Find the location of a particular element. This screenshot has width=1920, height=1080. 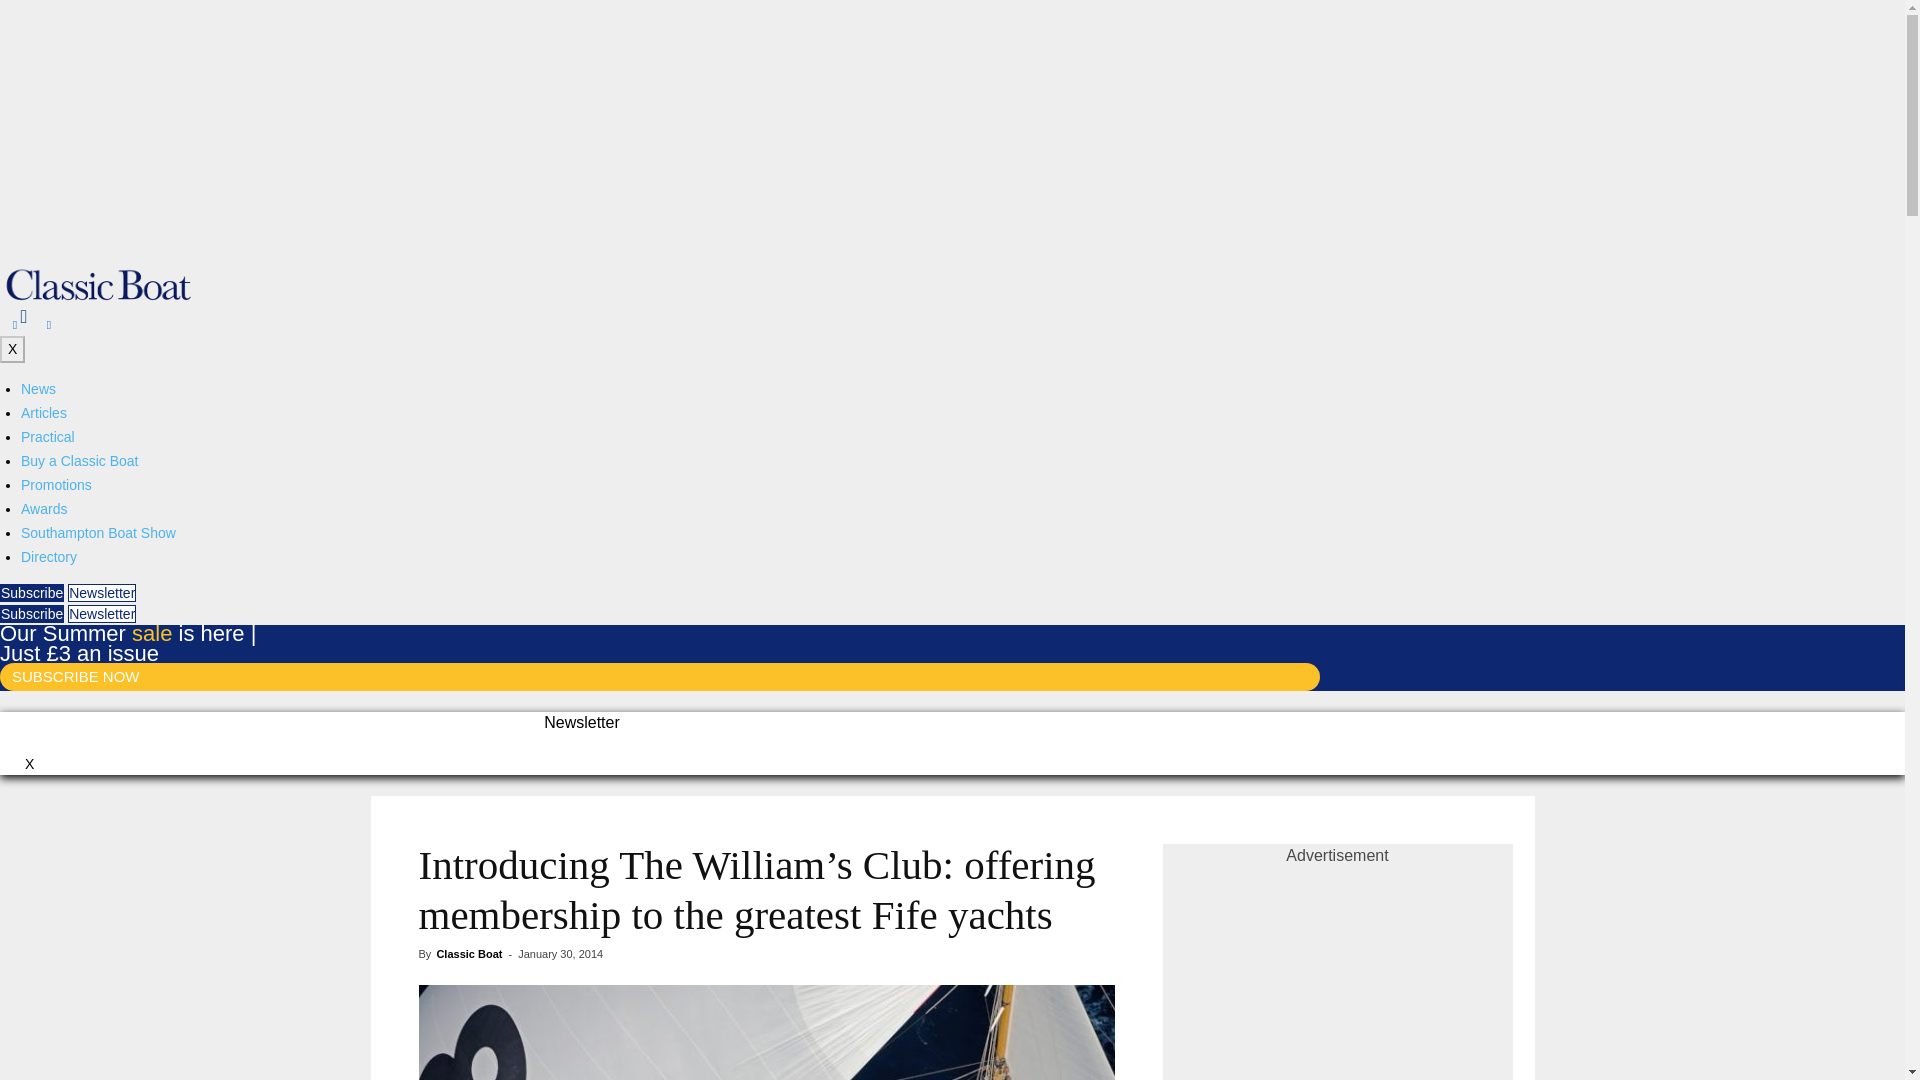

Newsletter is located at coordinates (102, 592).